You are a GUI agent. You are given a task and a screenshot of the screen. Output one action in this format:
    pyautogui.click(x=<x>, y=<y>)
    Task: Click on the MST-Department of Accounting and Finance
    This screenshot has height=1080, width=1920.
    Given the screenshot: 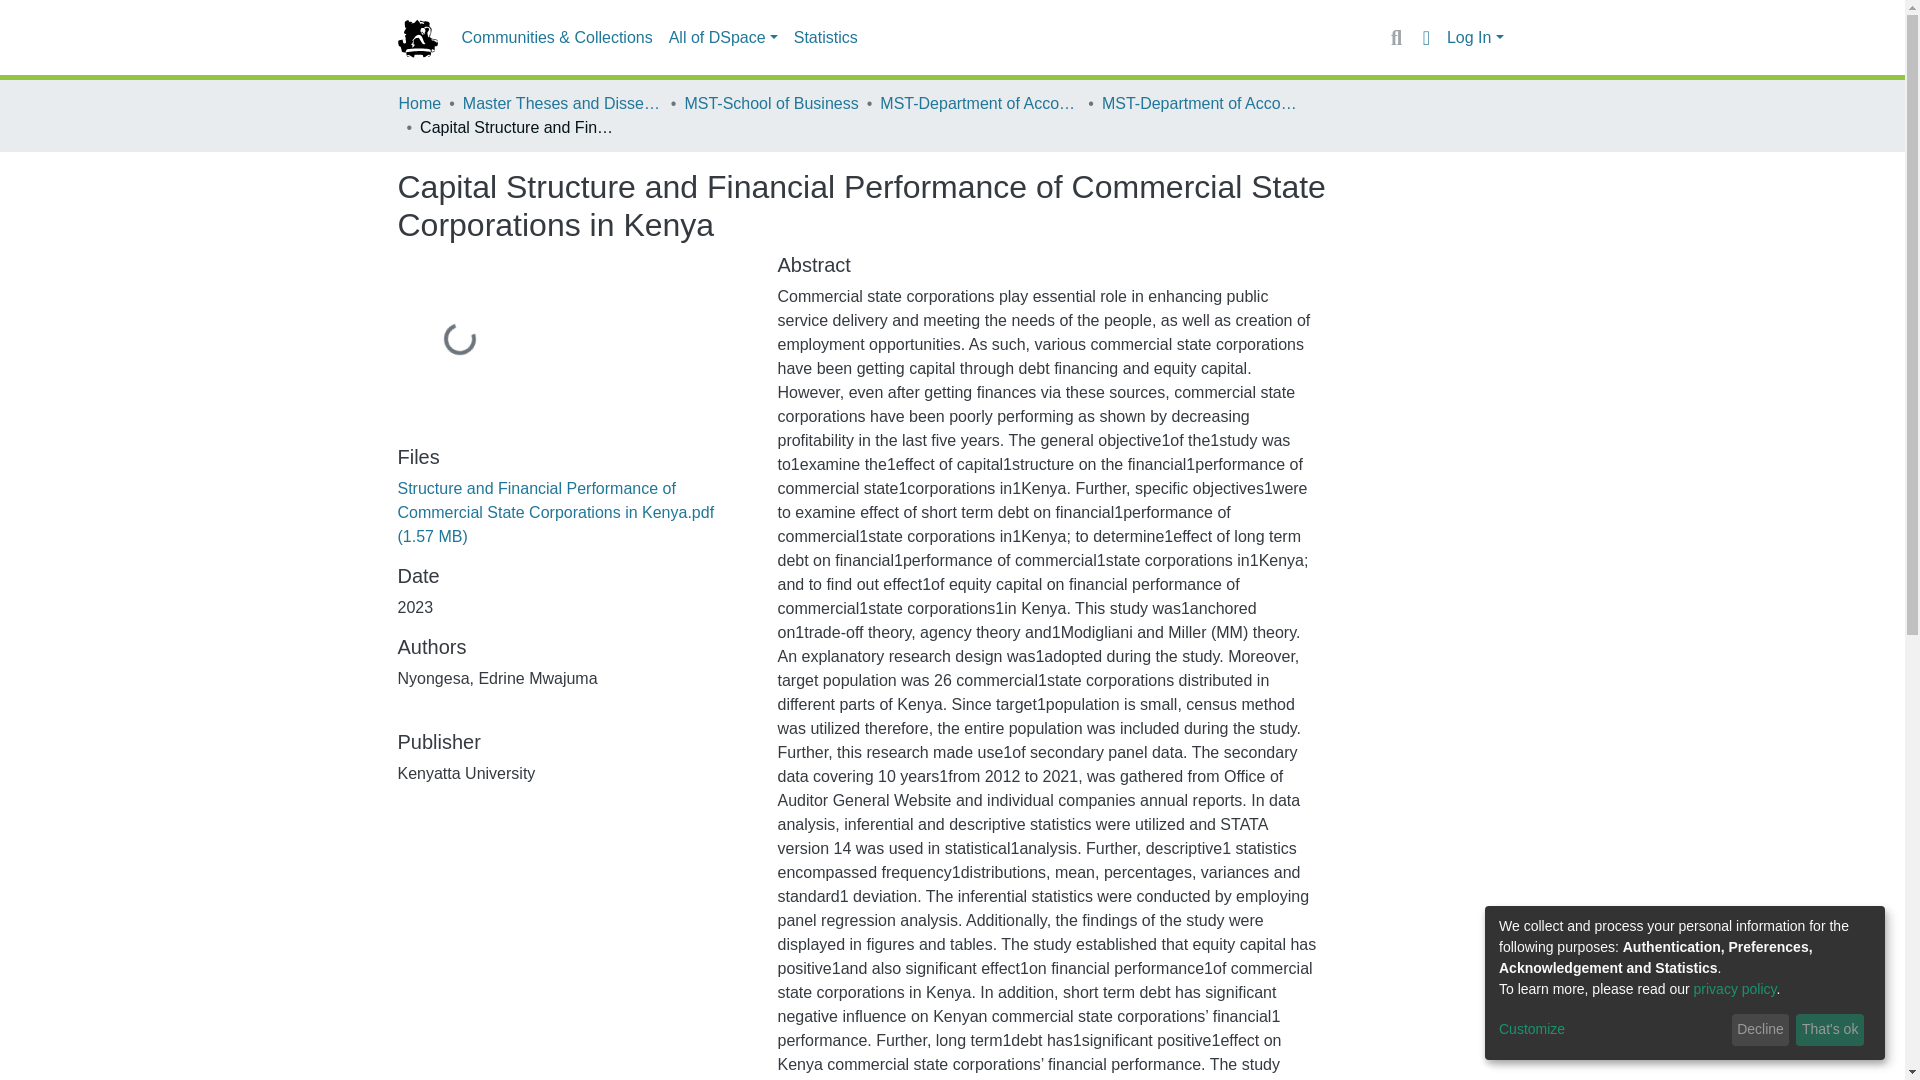 What is the action you would take?
    pyautogui.click(x=979, y=103)
    